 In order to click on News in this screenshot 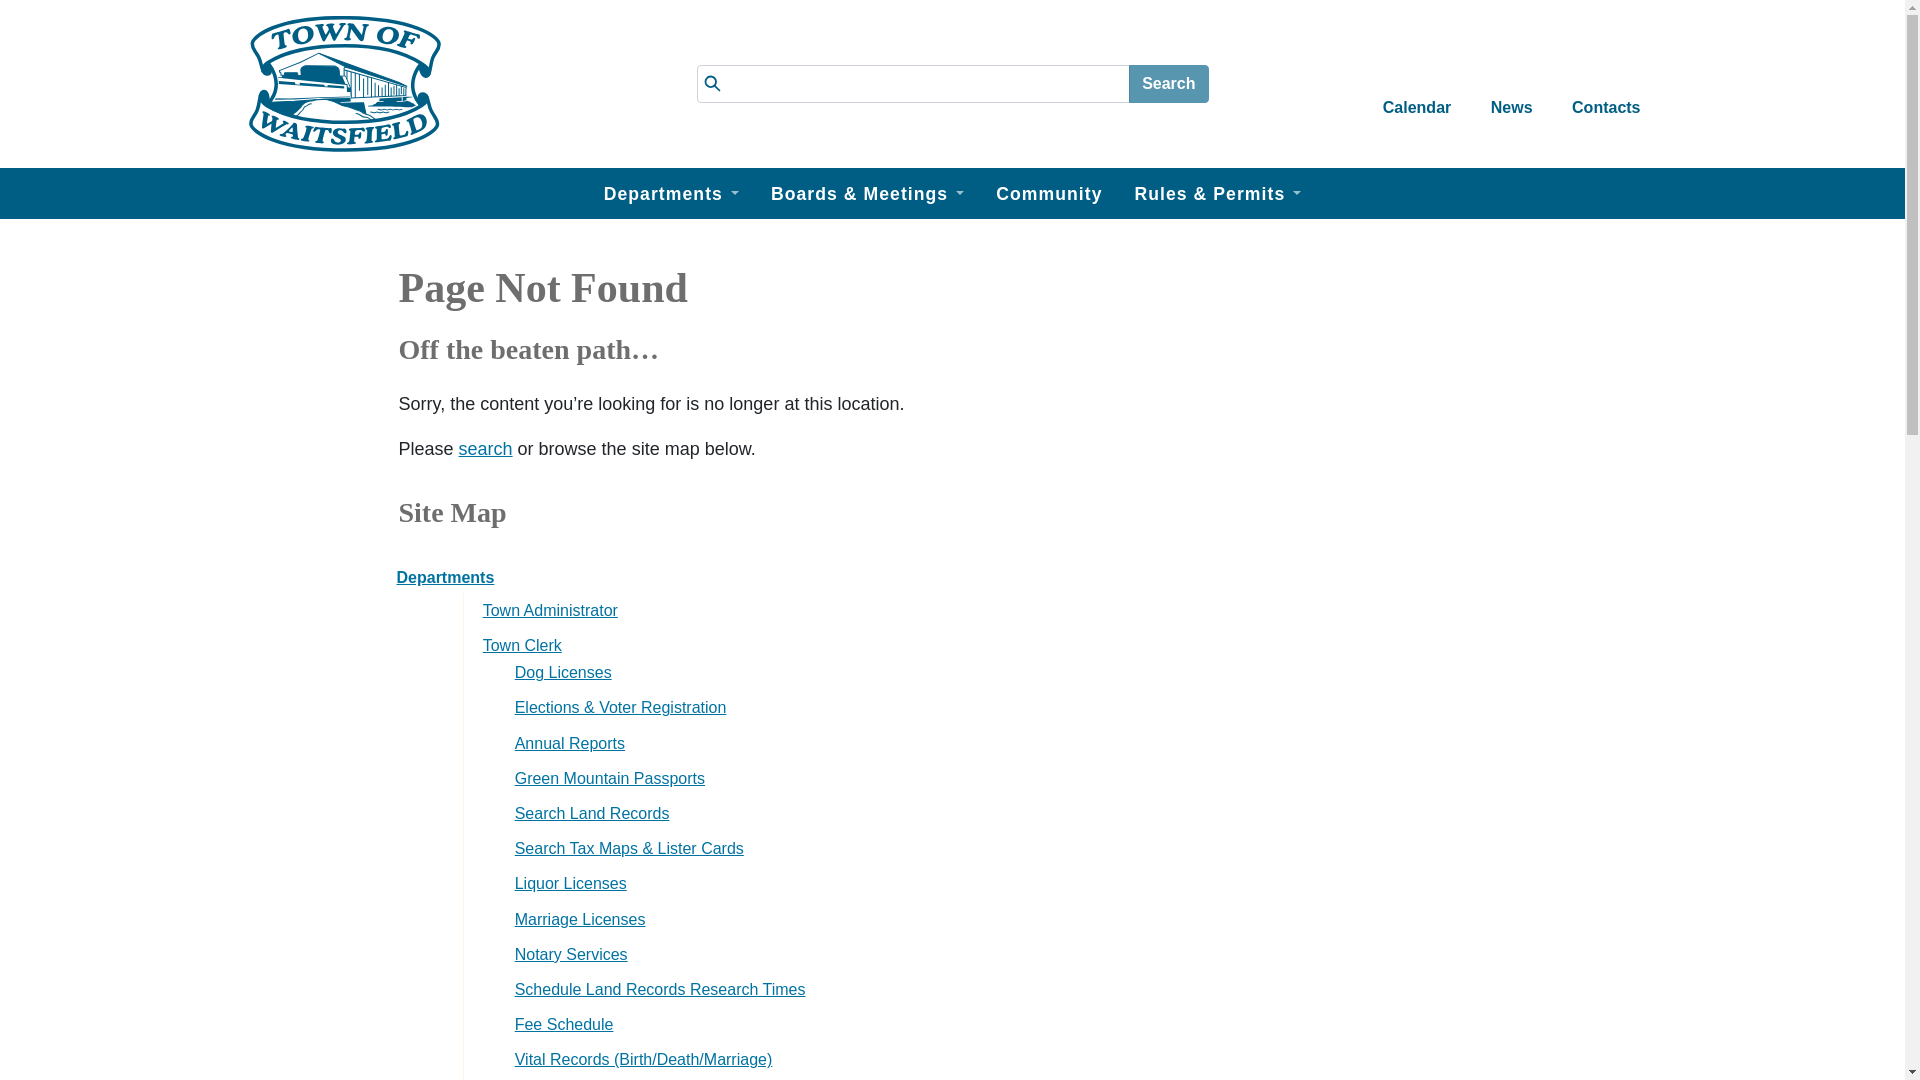, I will do `click(1510, 84)`.